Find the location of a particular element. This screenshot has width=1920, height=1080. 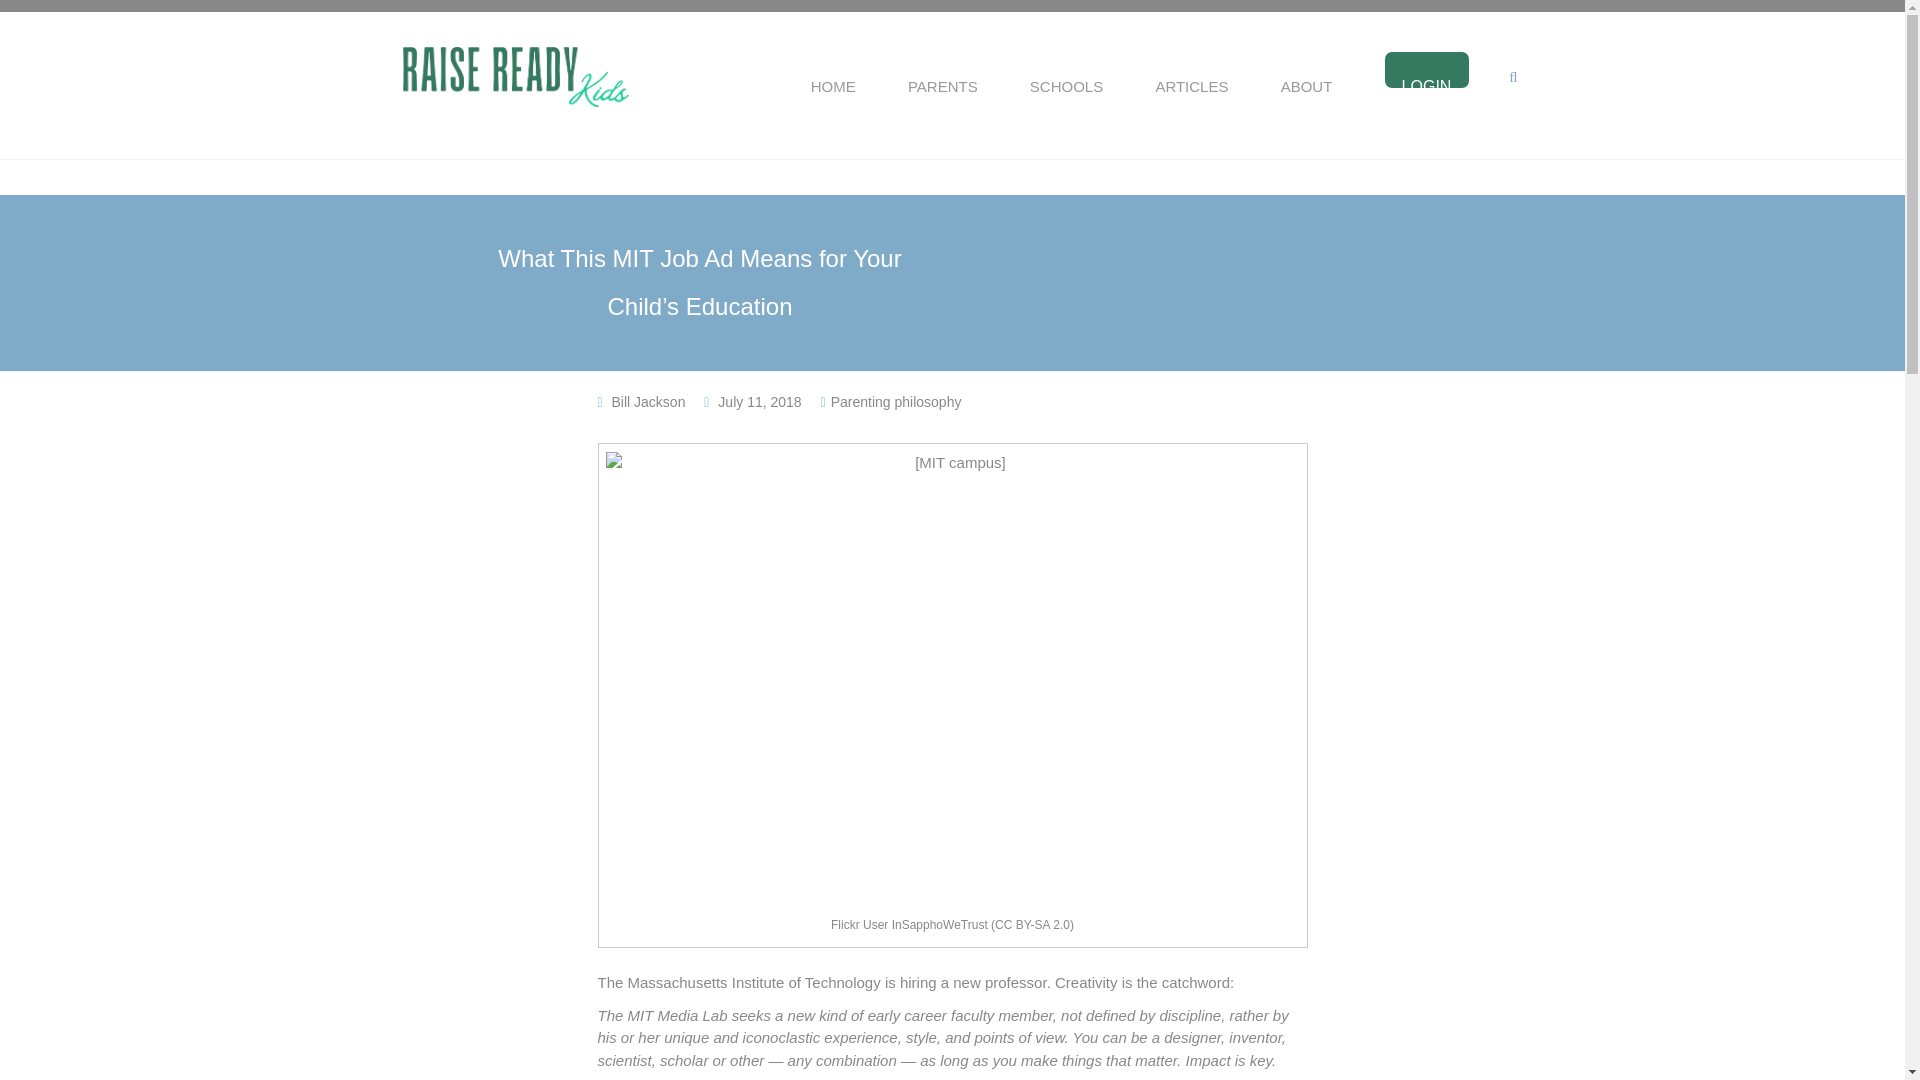

4:49 pm is located at coordinates (759, 402).